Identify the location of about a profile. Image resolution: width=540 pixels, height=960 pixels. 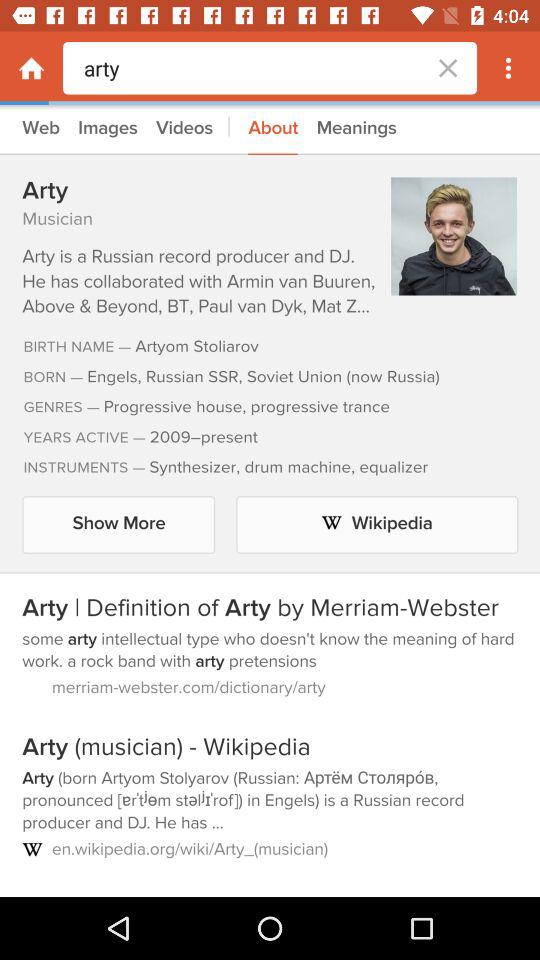
(270, 501).